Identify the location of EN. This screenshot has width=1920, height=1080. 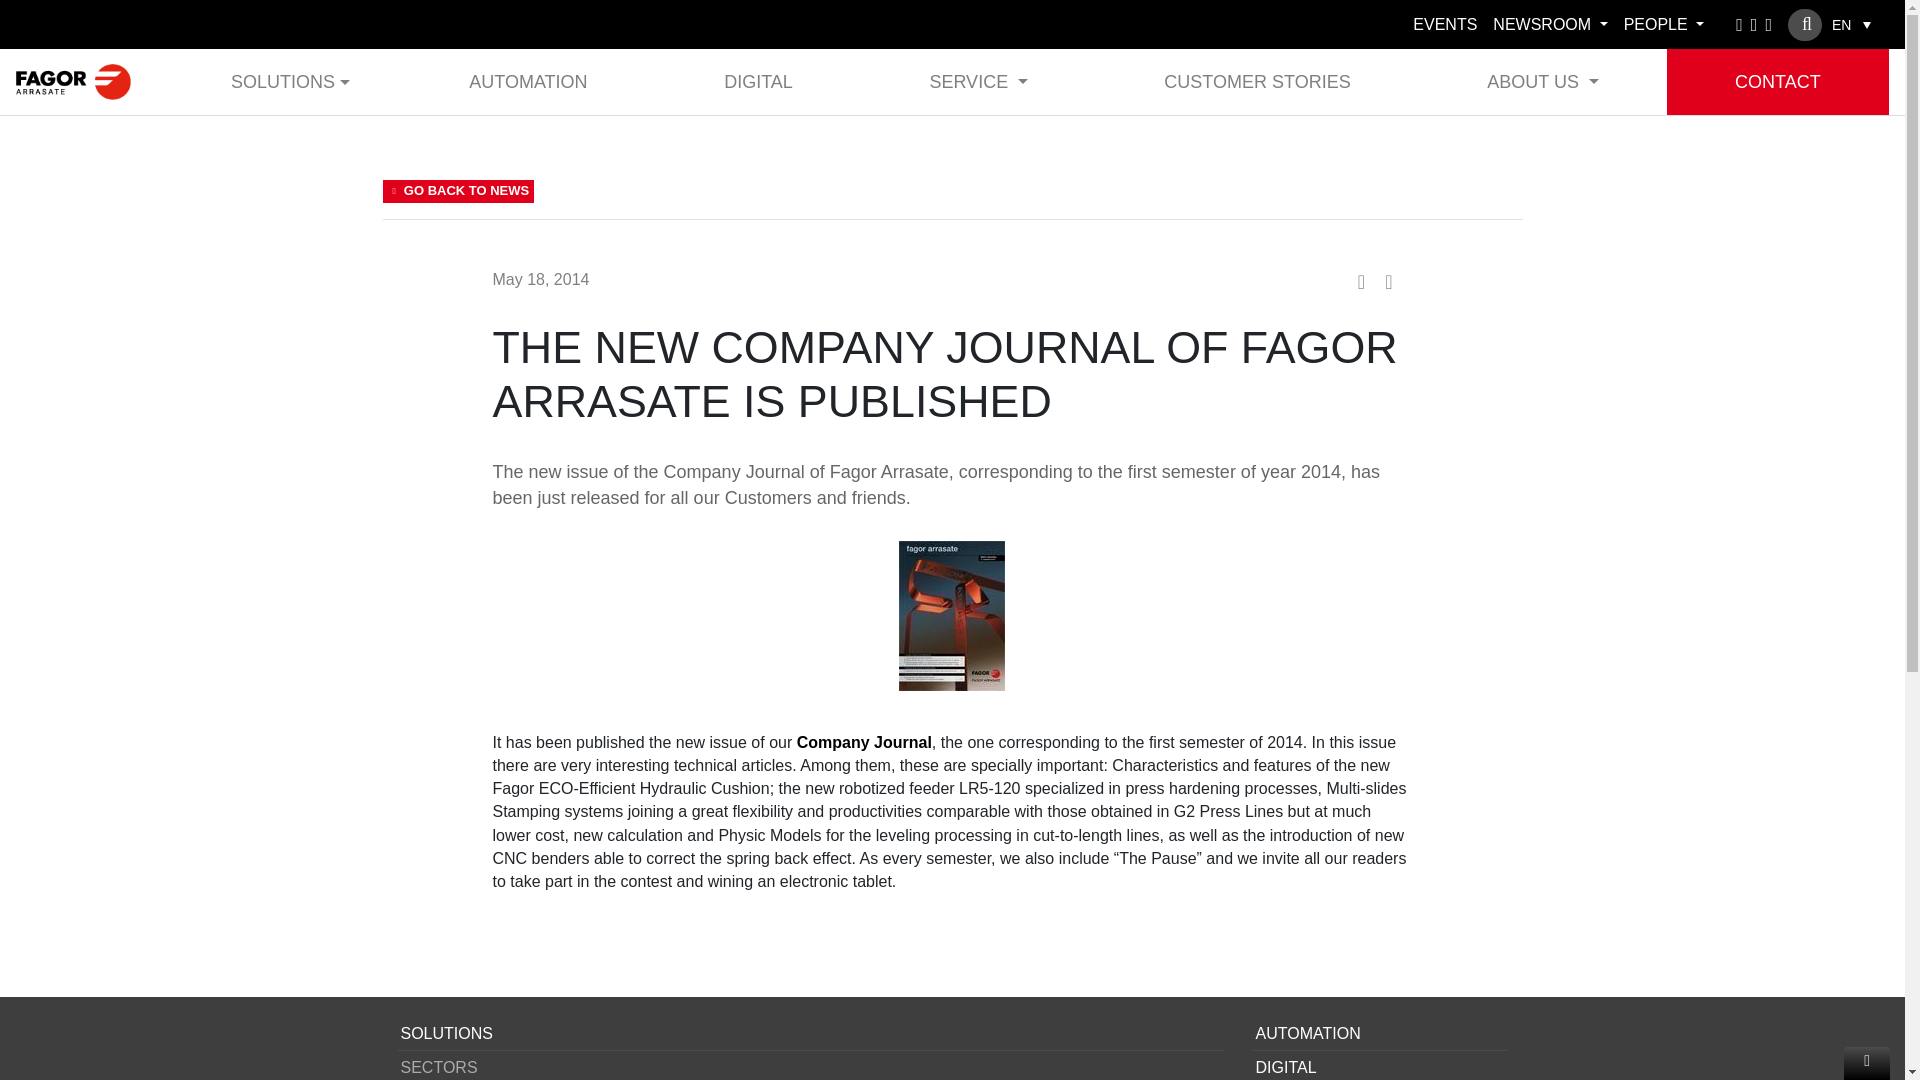
(1852, 24).